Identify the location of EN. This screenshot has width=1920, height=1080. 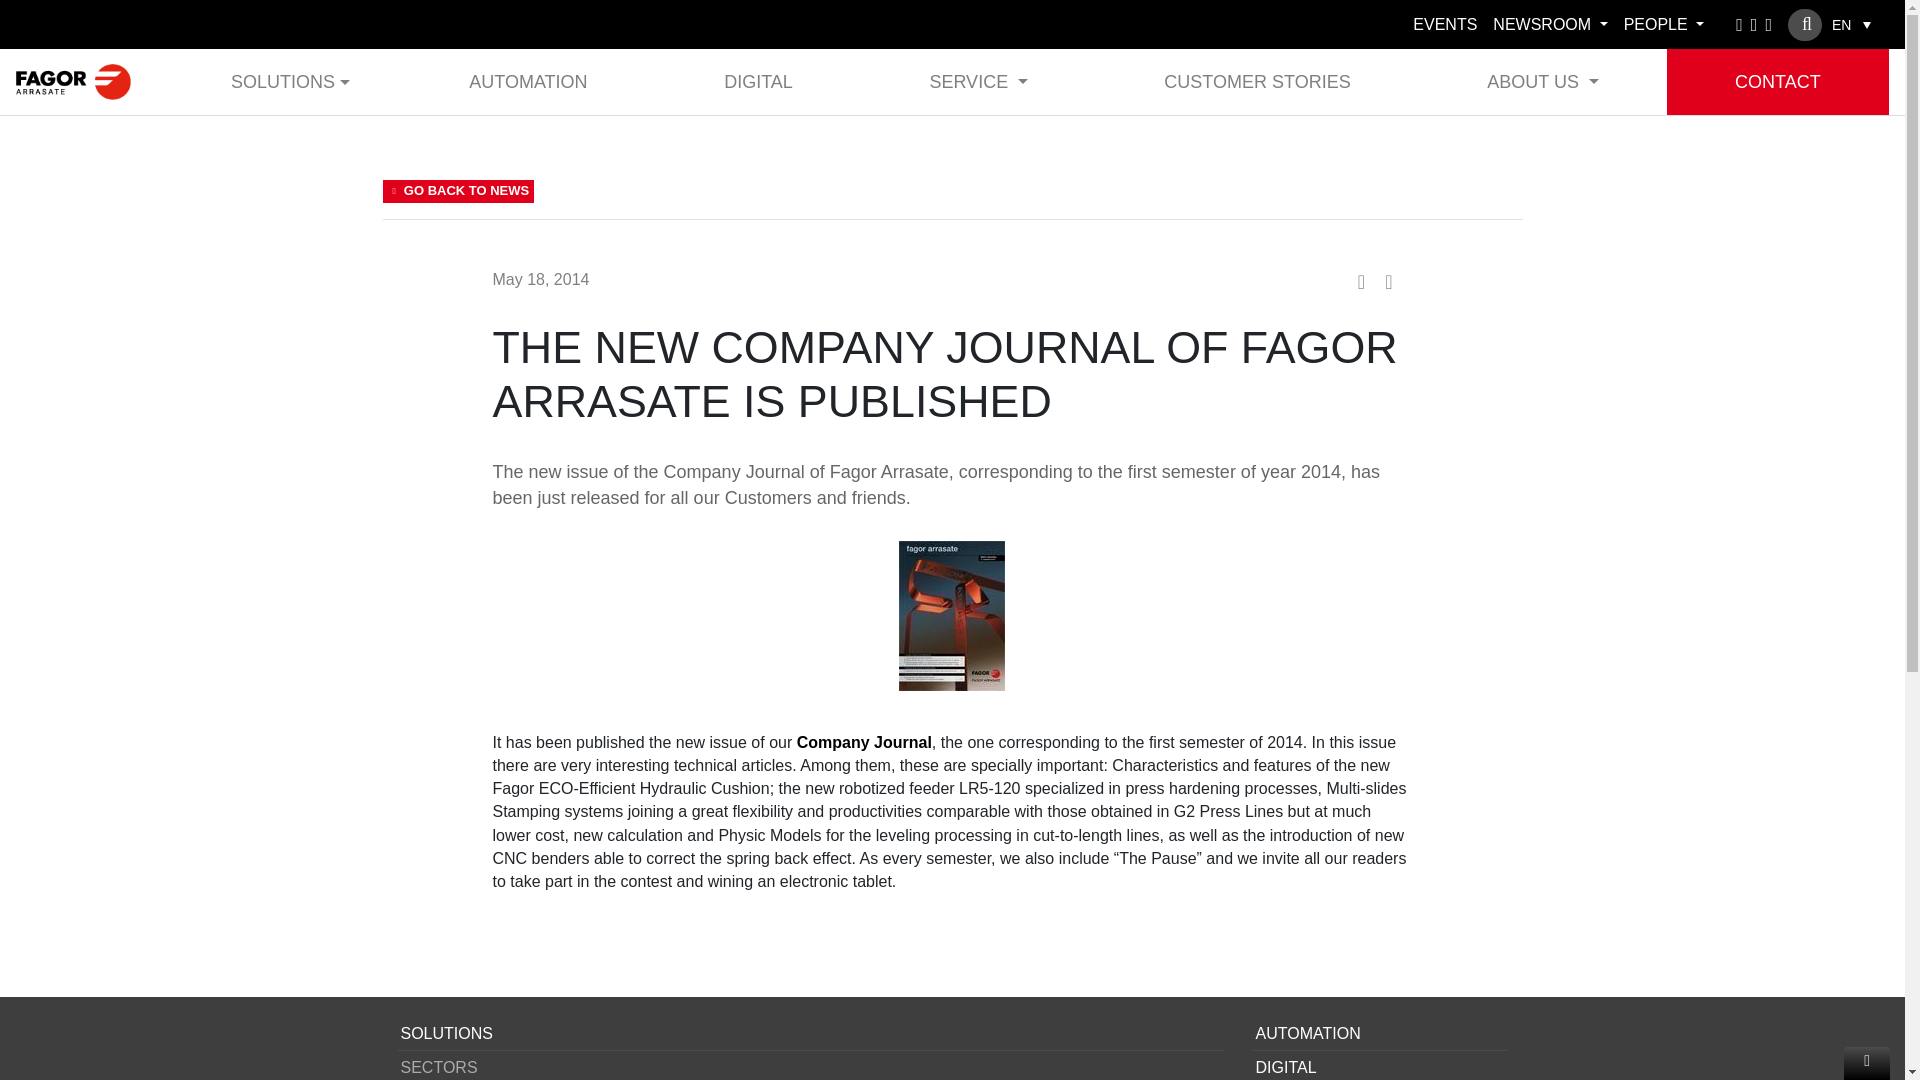
(1852, 24).